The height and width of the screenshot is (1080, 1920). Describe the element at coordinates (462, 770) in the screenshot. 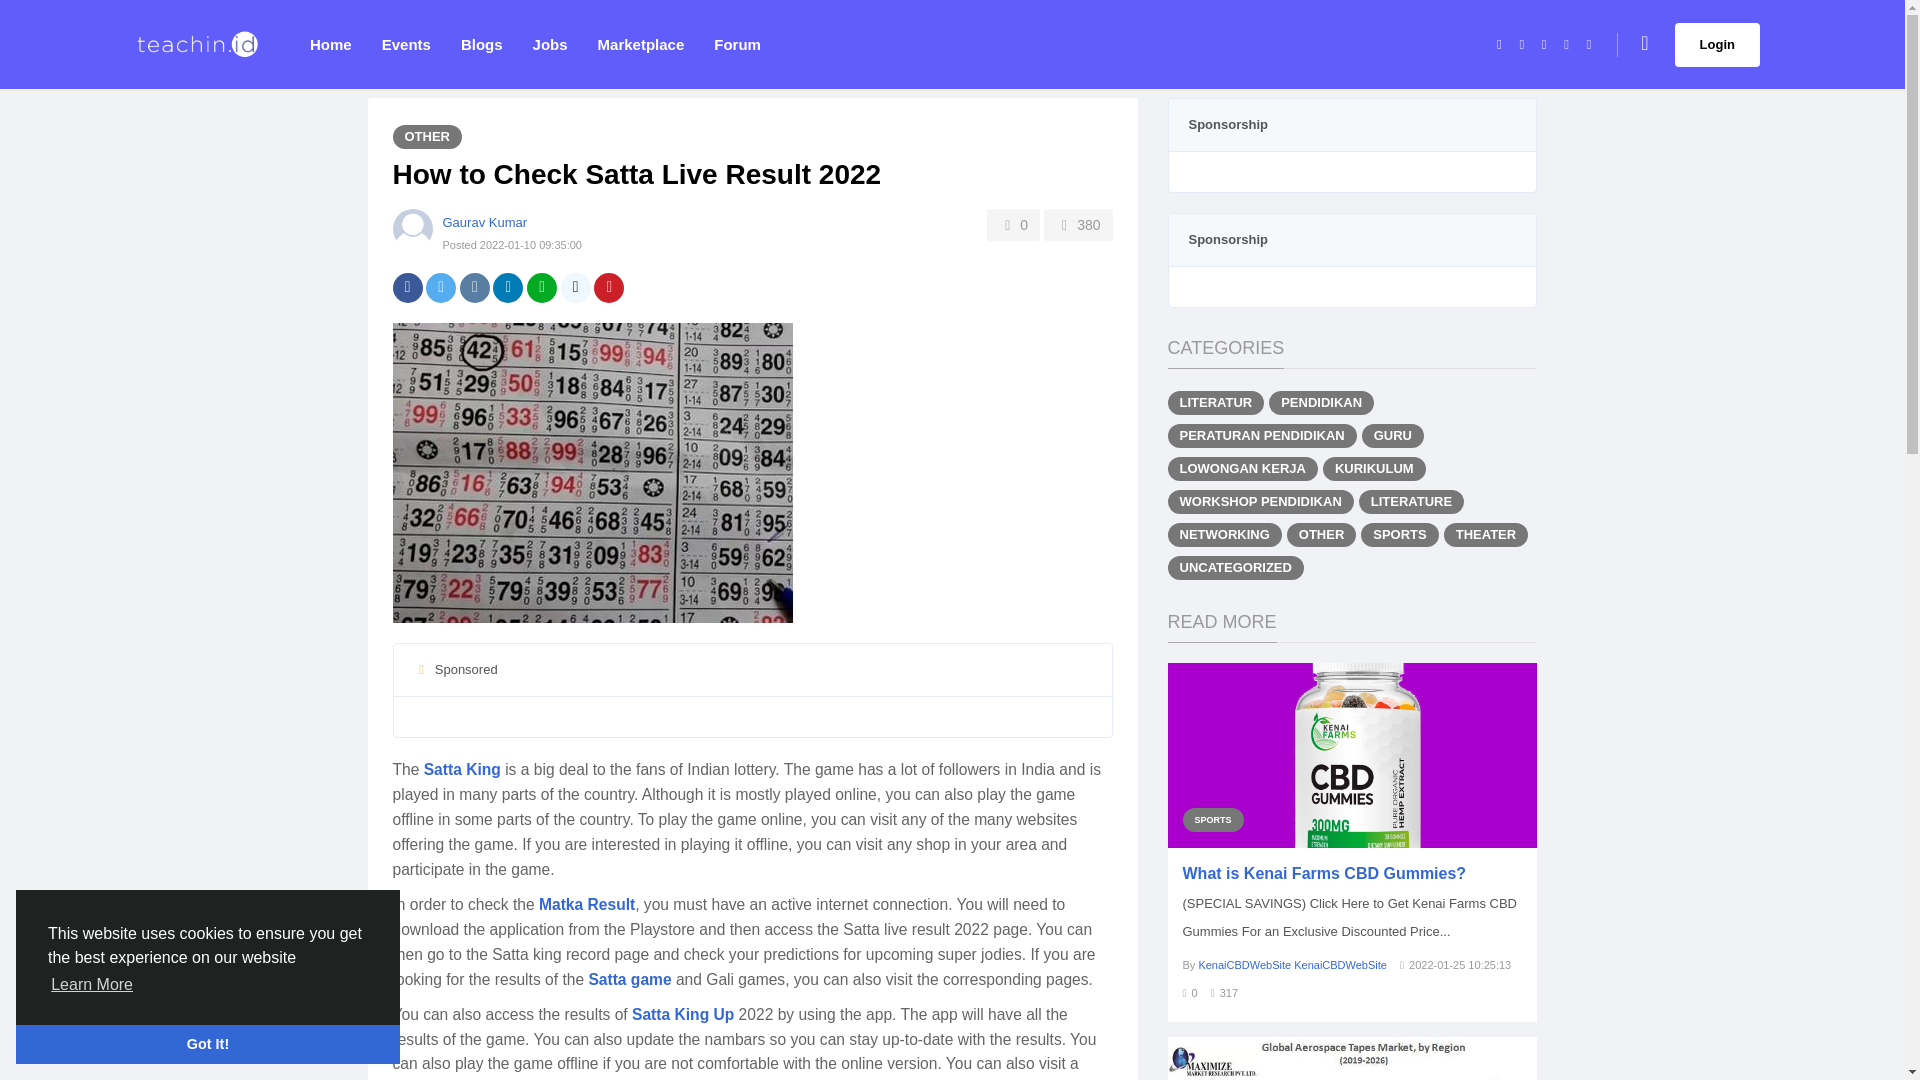

I see `Satta King` at that location.